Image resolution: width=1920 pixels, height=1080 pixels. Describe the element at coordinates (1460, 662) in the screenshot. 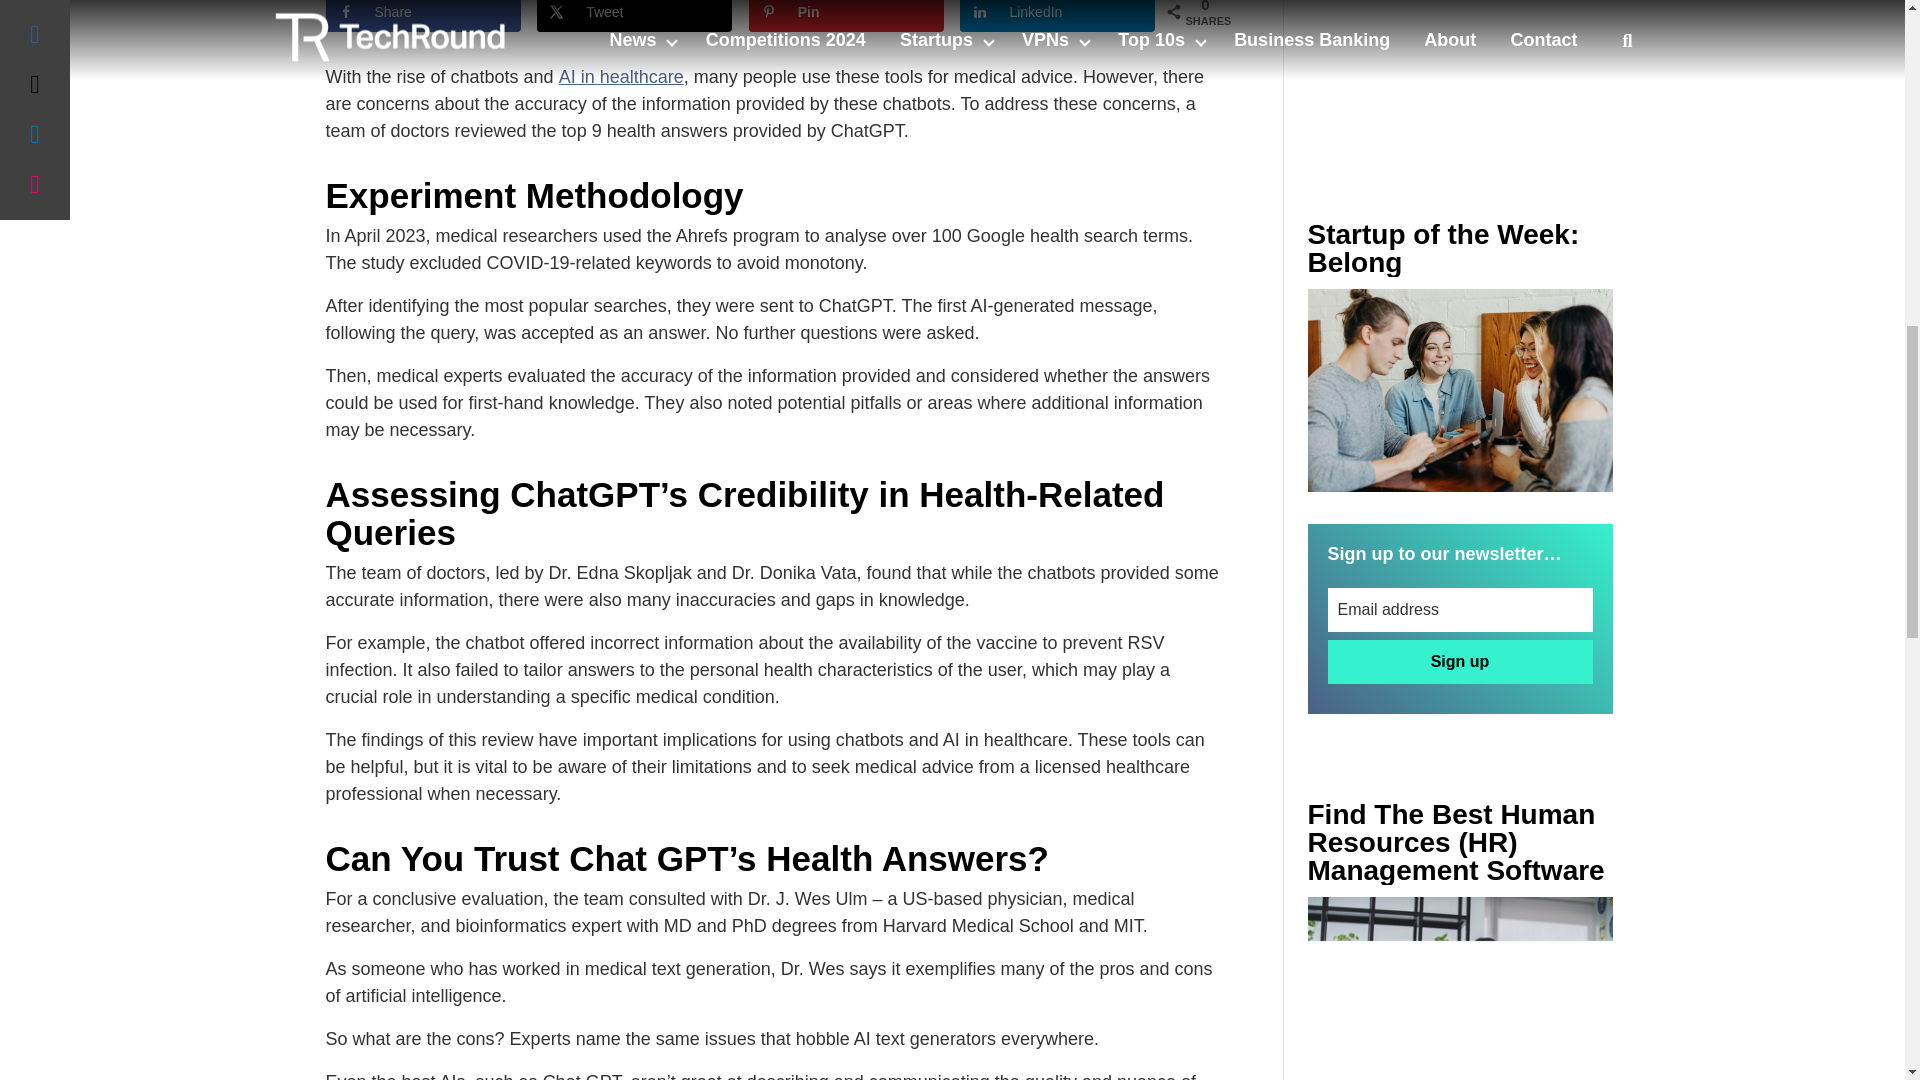

I see `Sign up` at that location.